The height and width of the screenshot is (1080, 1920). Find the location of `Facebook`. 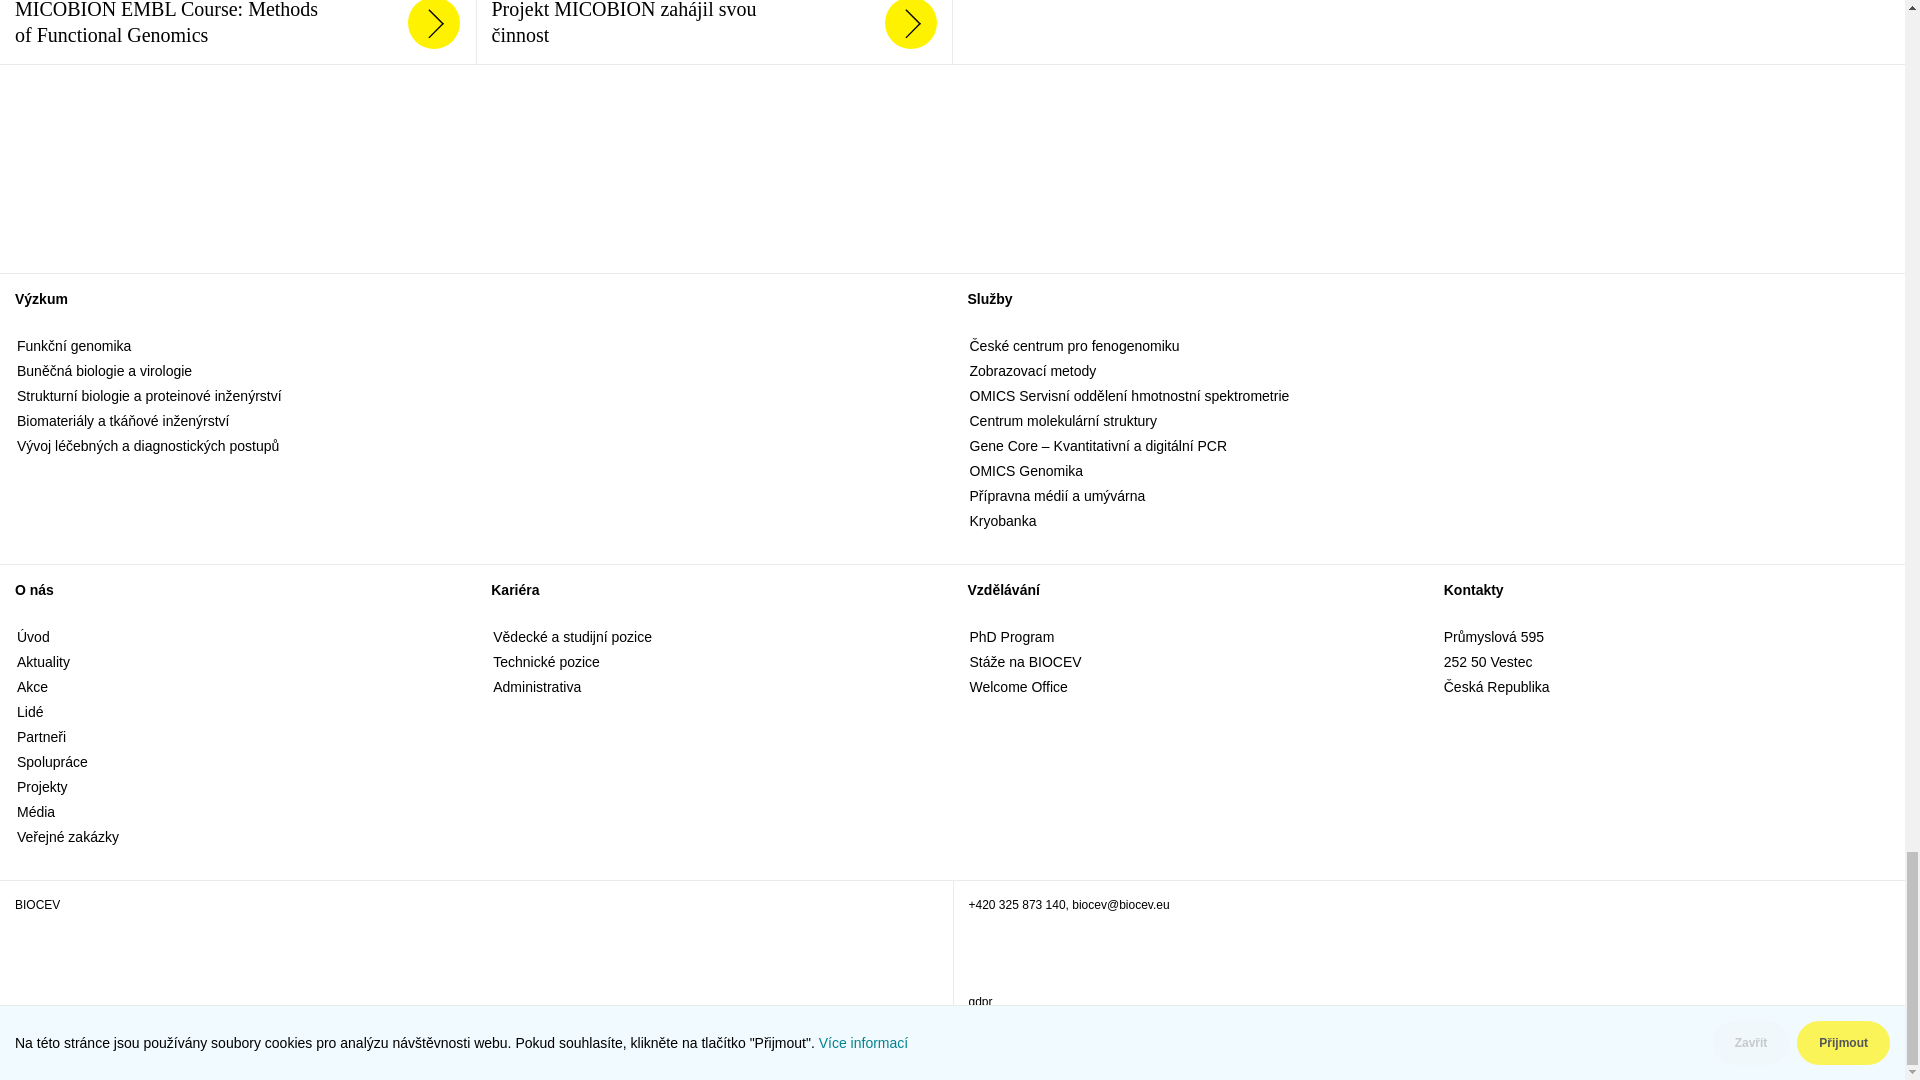

Facebook is located at coordinates (806, 168).